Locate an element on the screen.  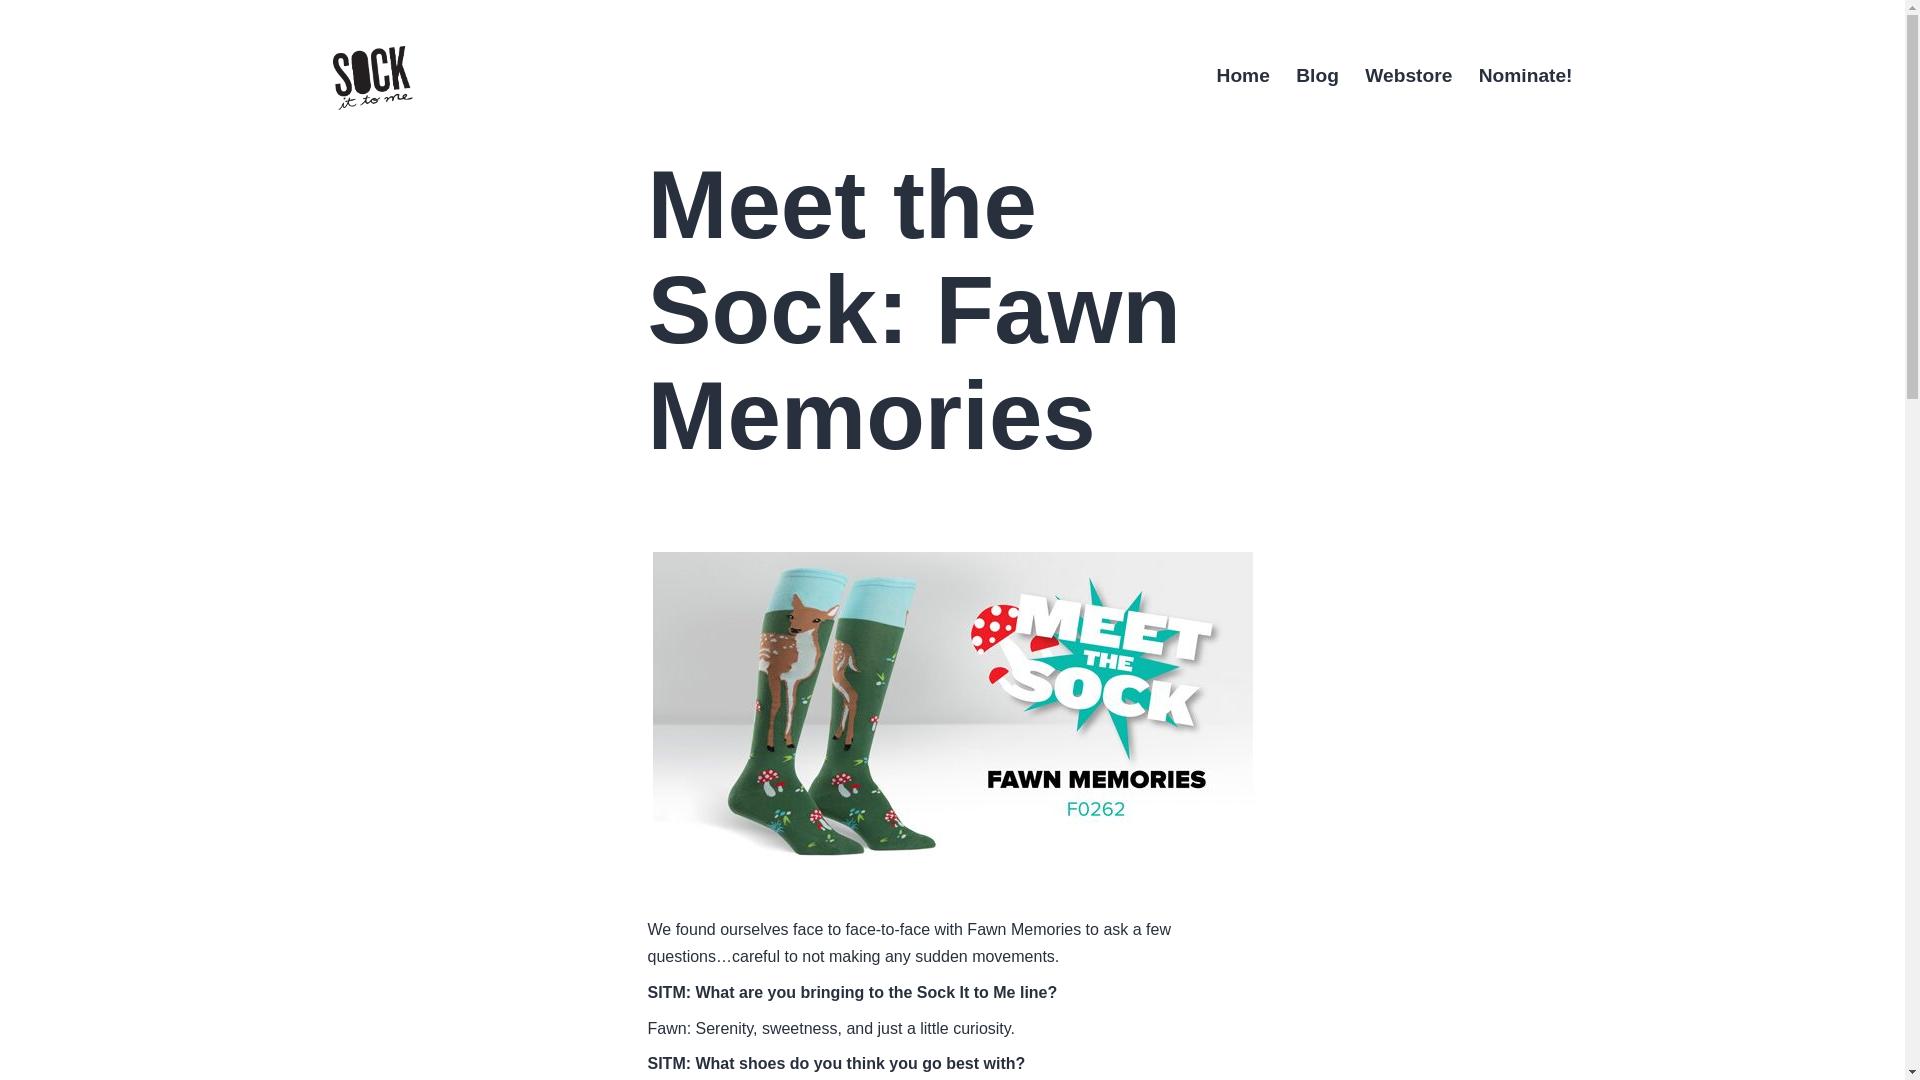
Webstore is located at coordinates (1408, 76).